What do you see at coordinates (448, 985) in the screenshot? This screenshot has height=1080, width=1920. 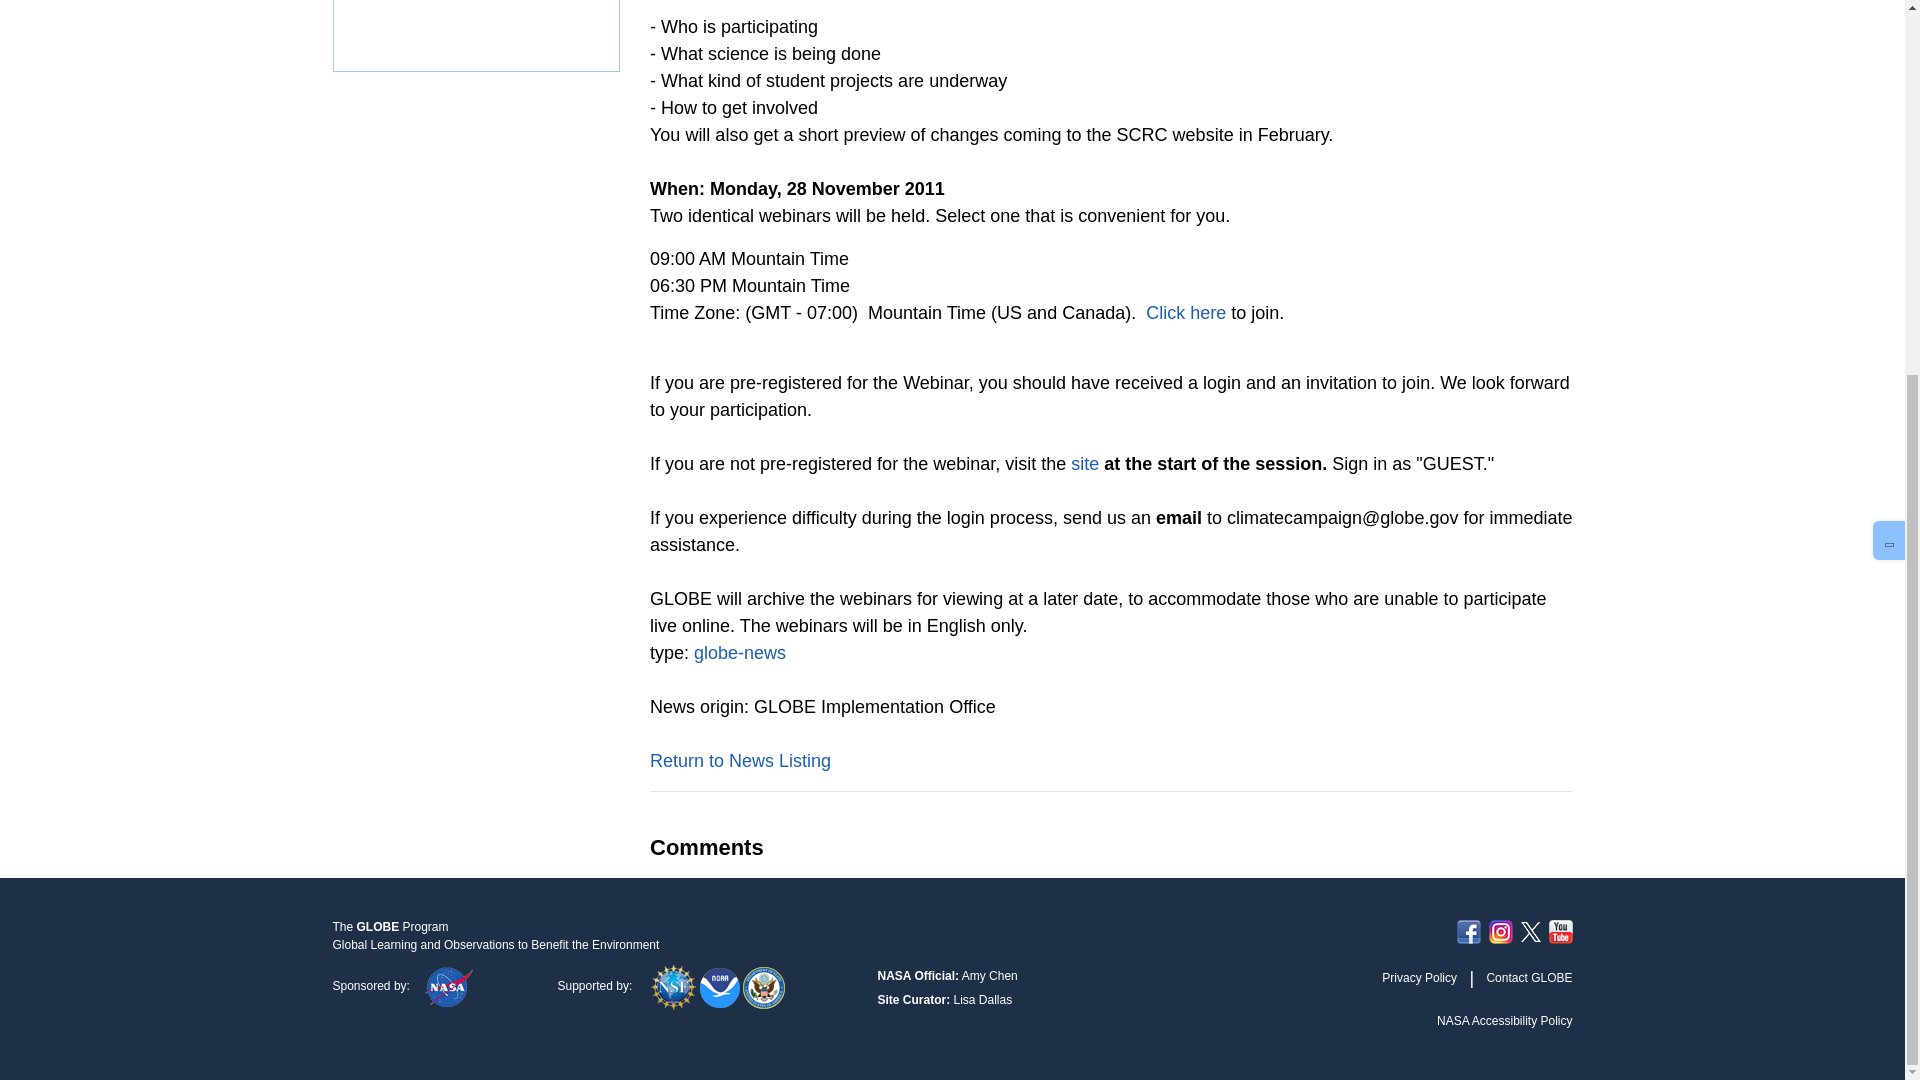 I see `National Aeronautics and Space Administration` at bounding box center [448, 985].